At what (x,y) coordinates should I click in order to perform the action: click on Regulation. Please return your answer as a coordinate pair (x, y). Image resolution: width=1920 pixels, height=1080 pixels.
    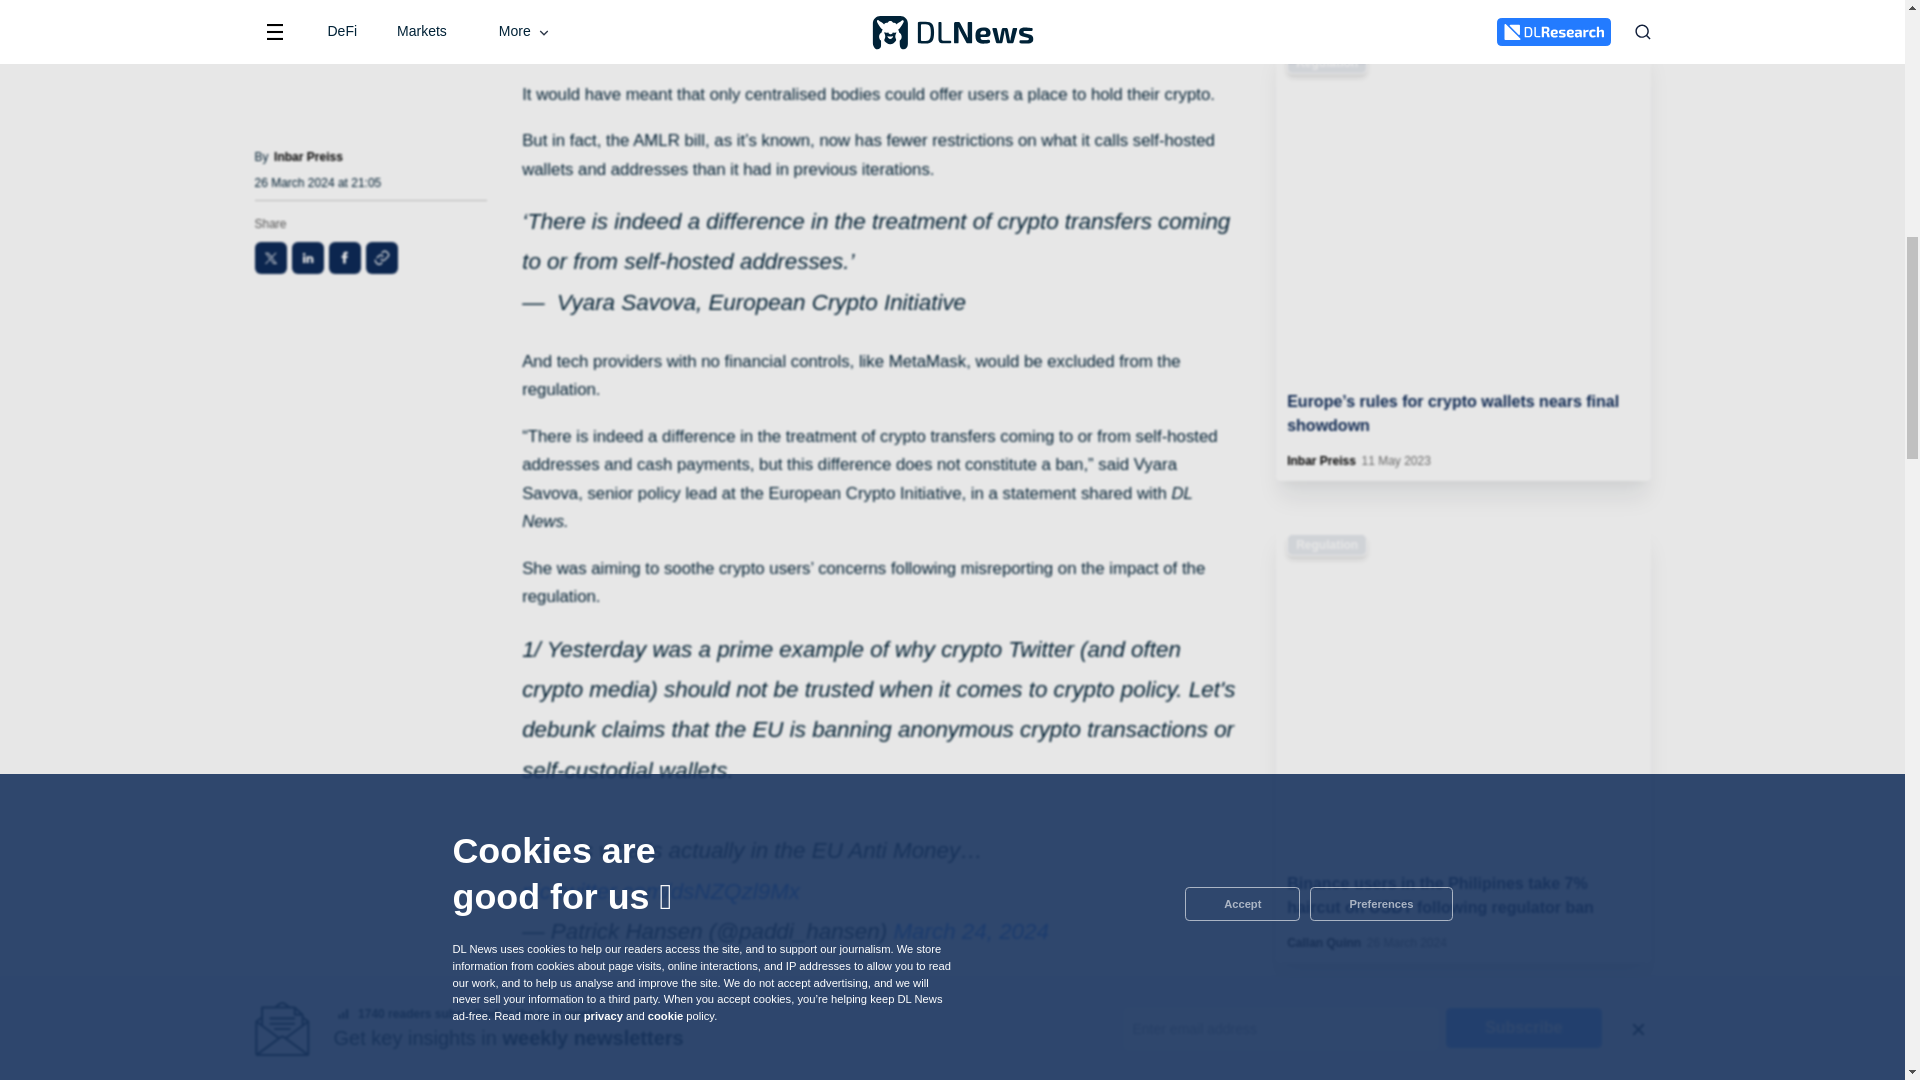
    Looking at the image, I should click on (1326, 62).